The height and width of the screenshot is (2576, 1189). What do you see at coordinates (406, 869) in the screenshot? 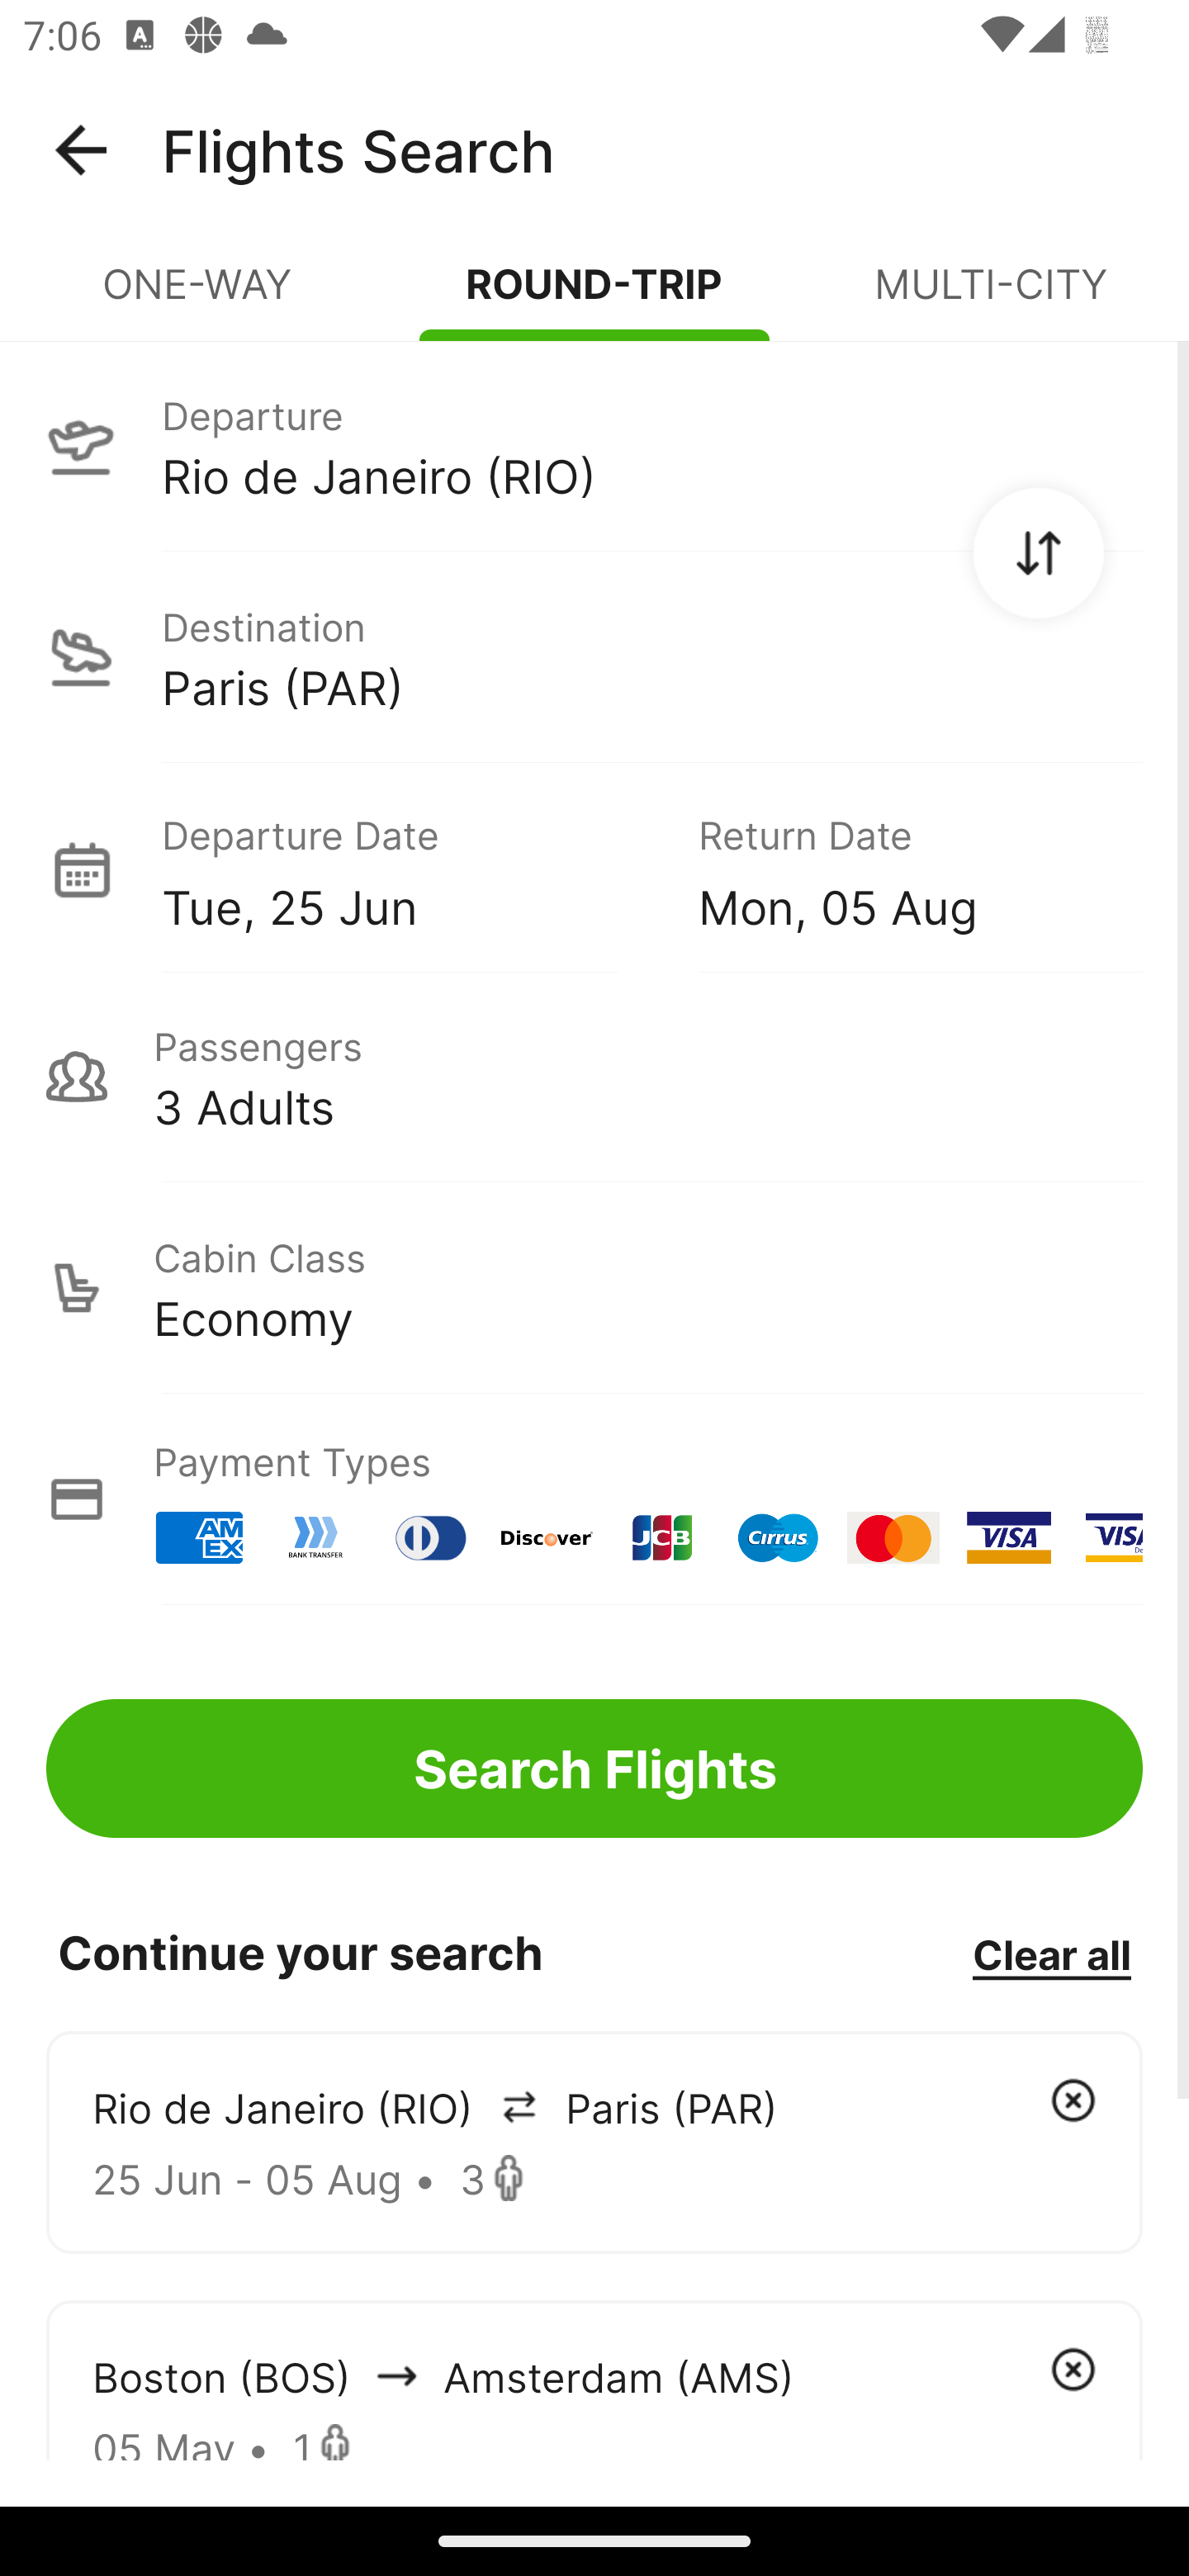
I see `Departure Date Tue, 25 Jun` at bounding box center [406, 869].